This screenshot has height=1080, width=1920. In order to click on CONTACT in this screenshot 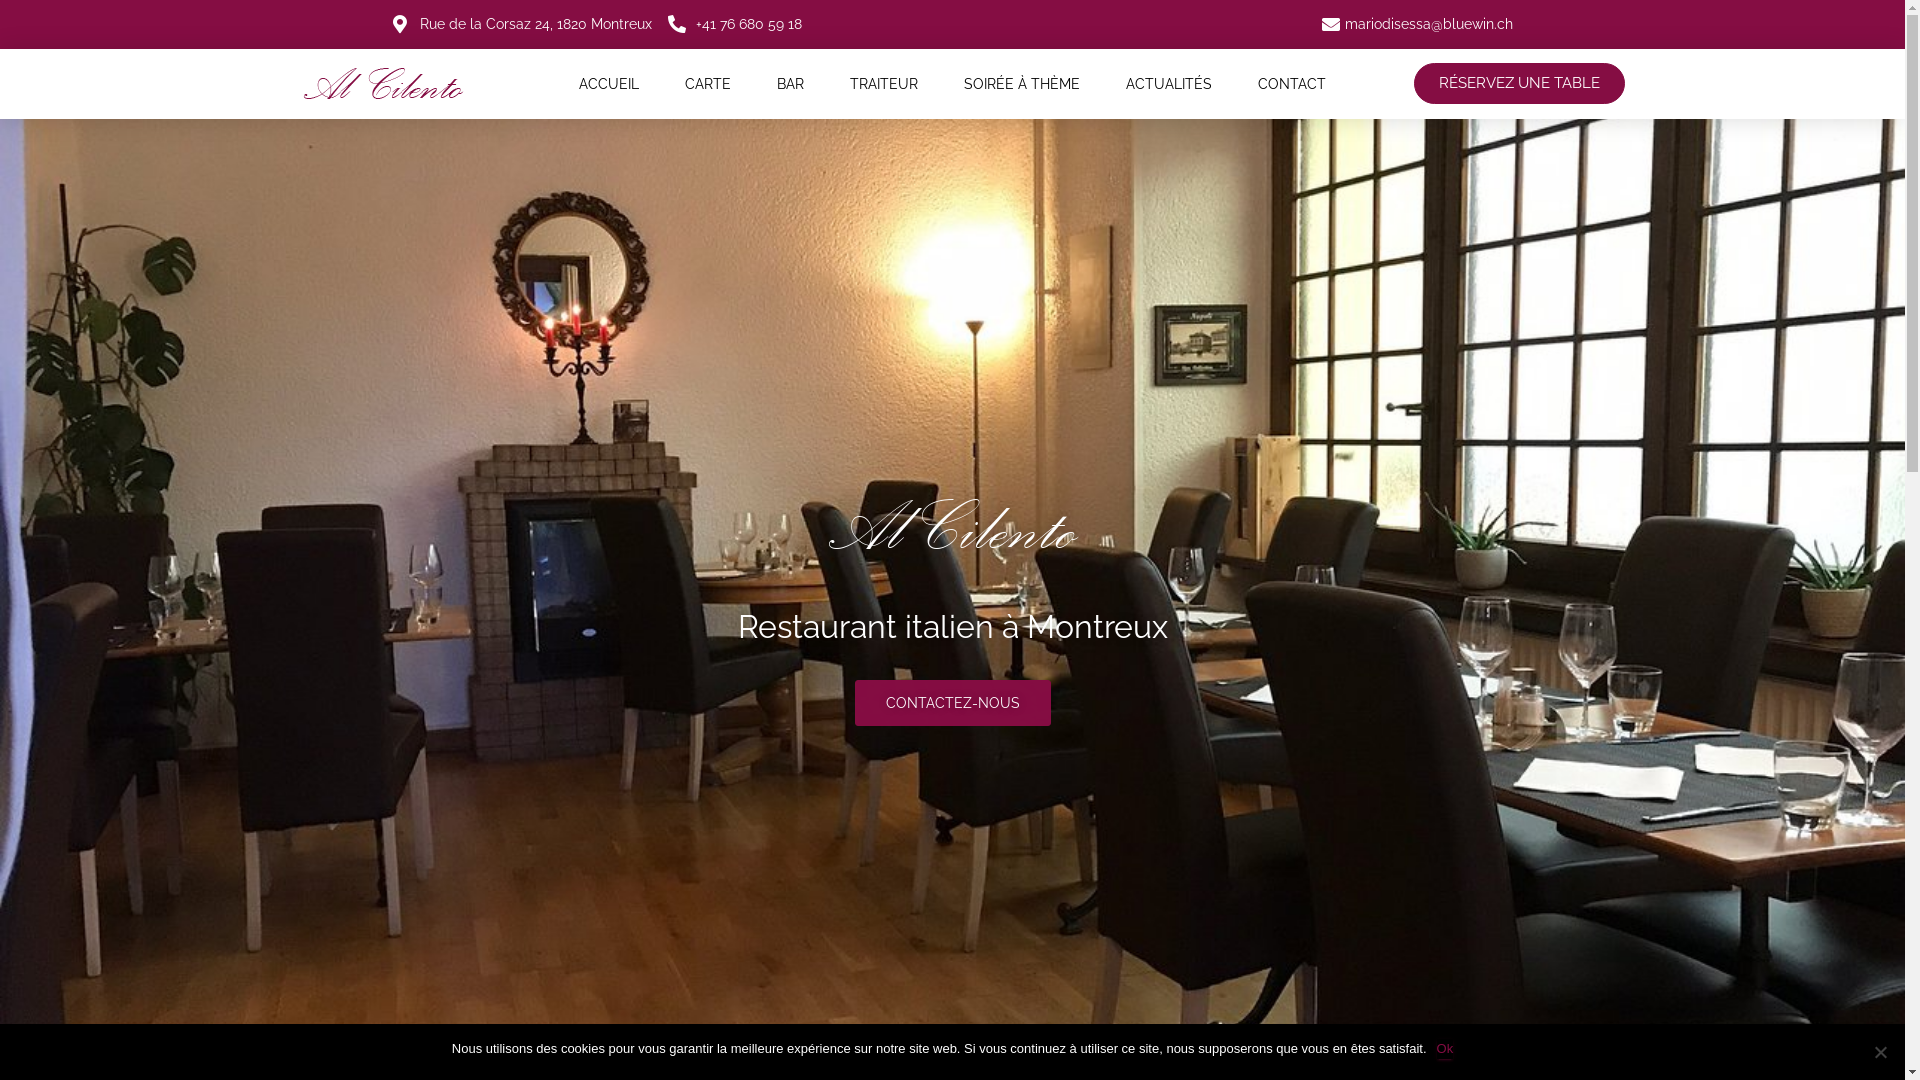, I will do `click(1292, 84)`.